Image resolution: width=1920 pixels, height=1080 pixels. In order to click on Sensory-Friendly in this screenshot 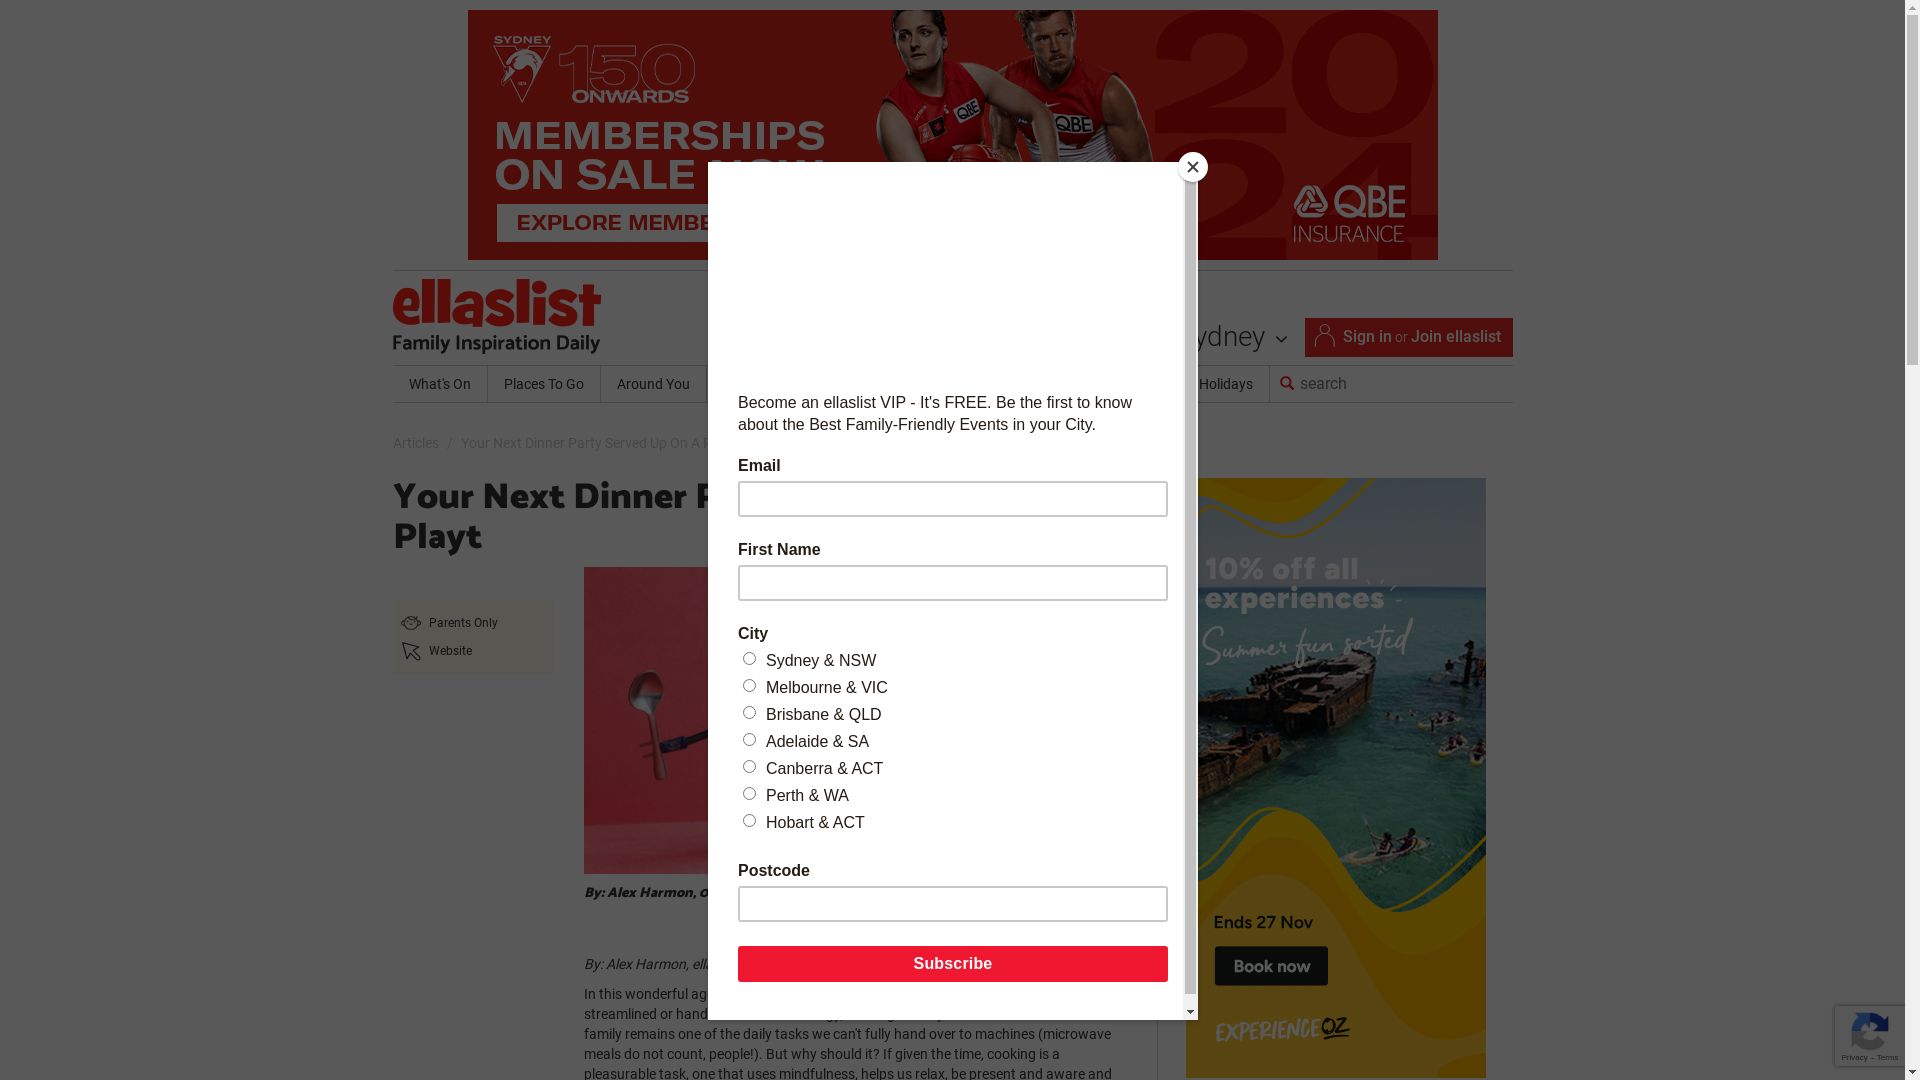, I will do `click(1070, 384)`.